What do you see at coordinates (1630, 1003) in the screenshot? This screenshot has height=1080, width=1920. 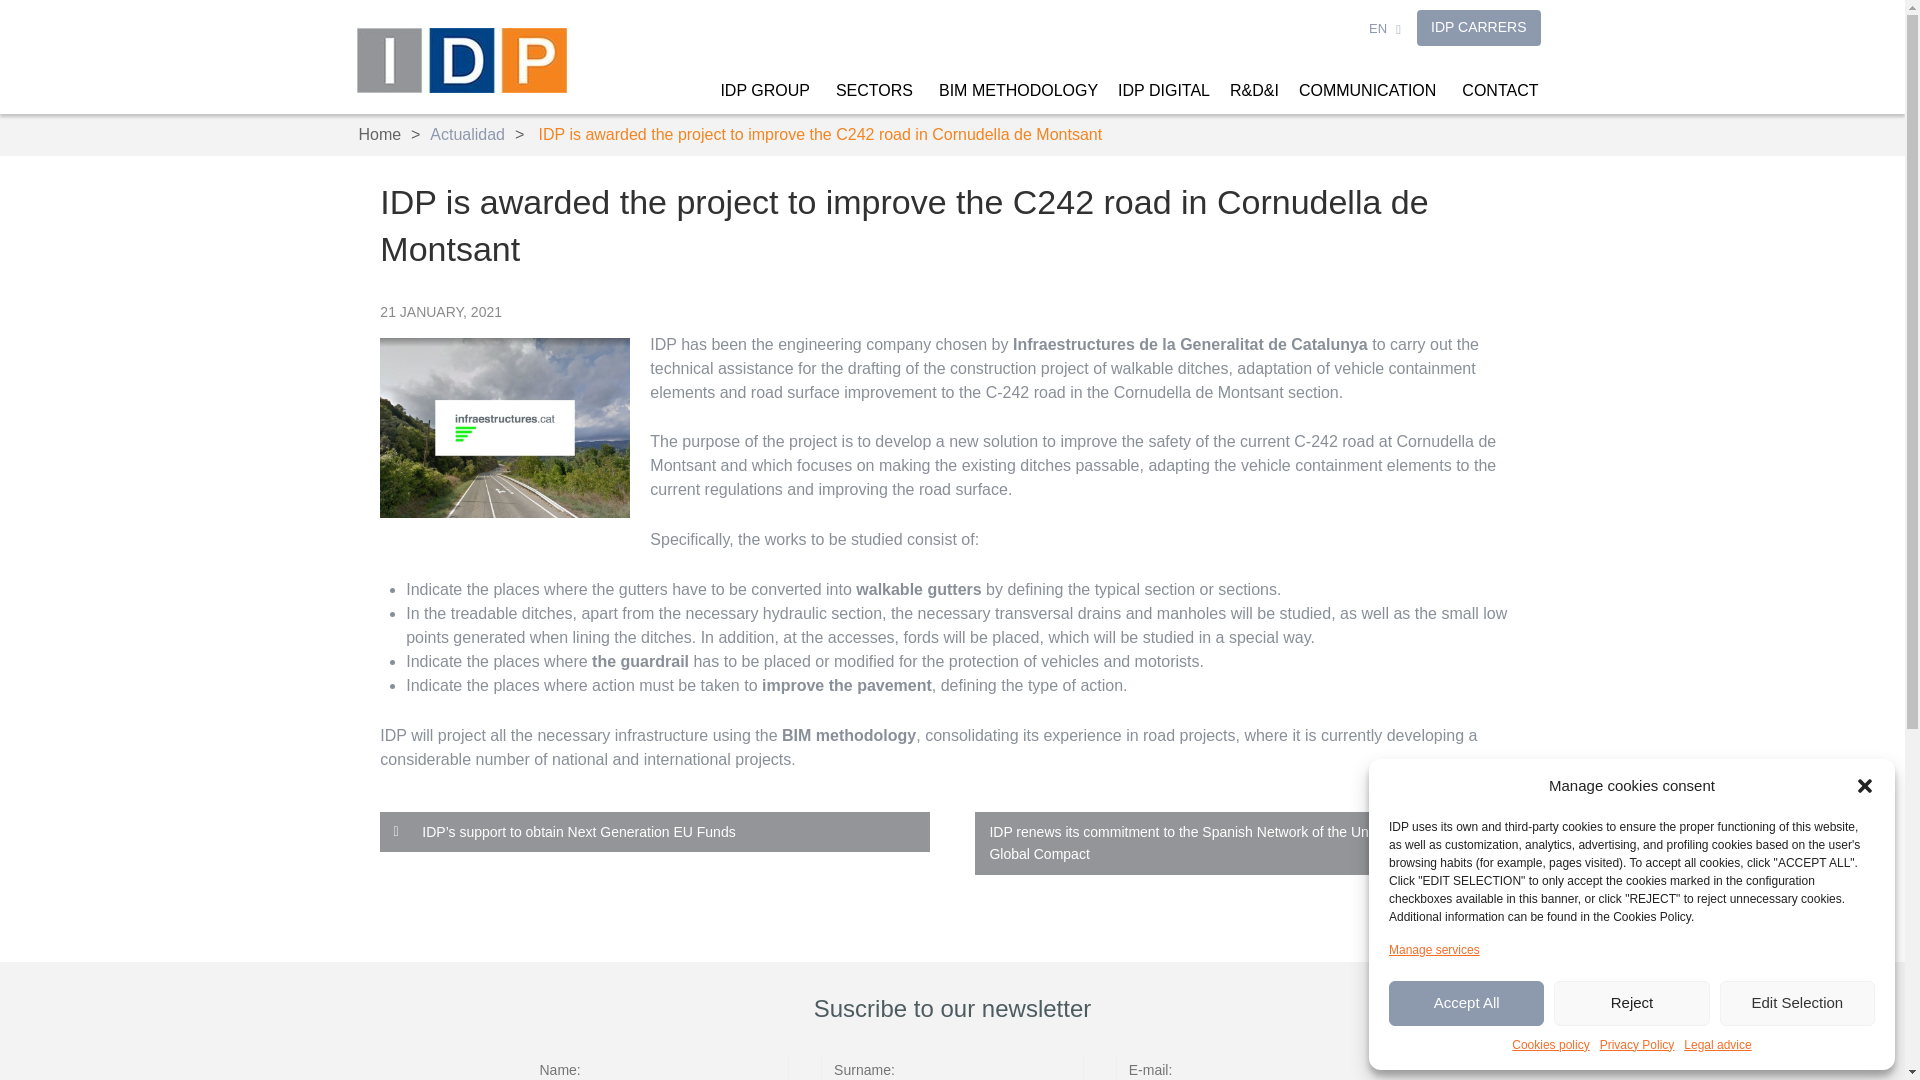 I see `Reject` at bounding box center [1630, 1003].